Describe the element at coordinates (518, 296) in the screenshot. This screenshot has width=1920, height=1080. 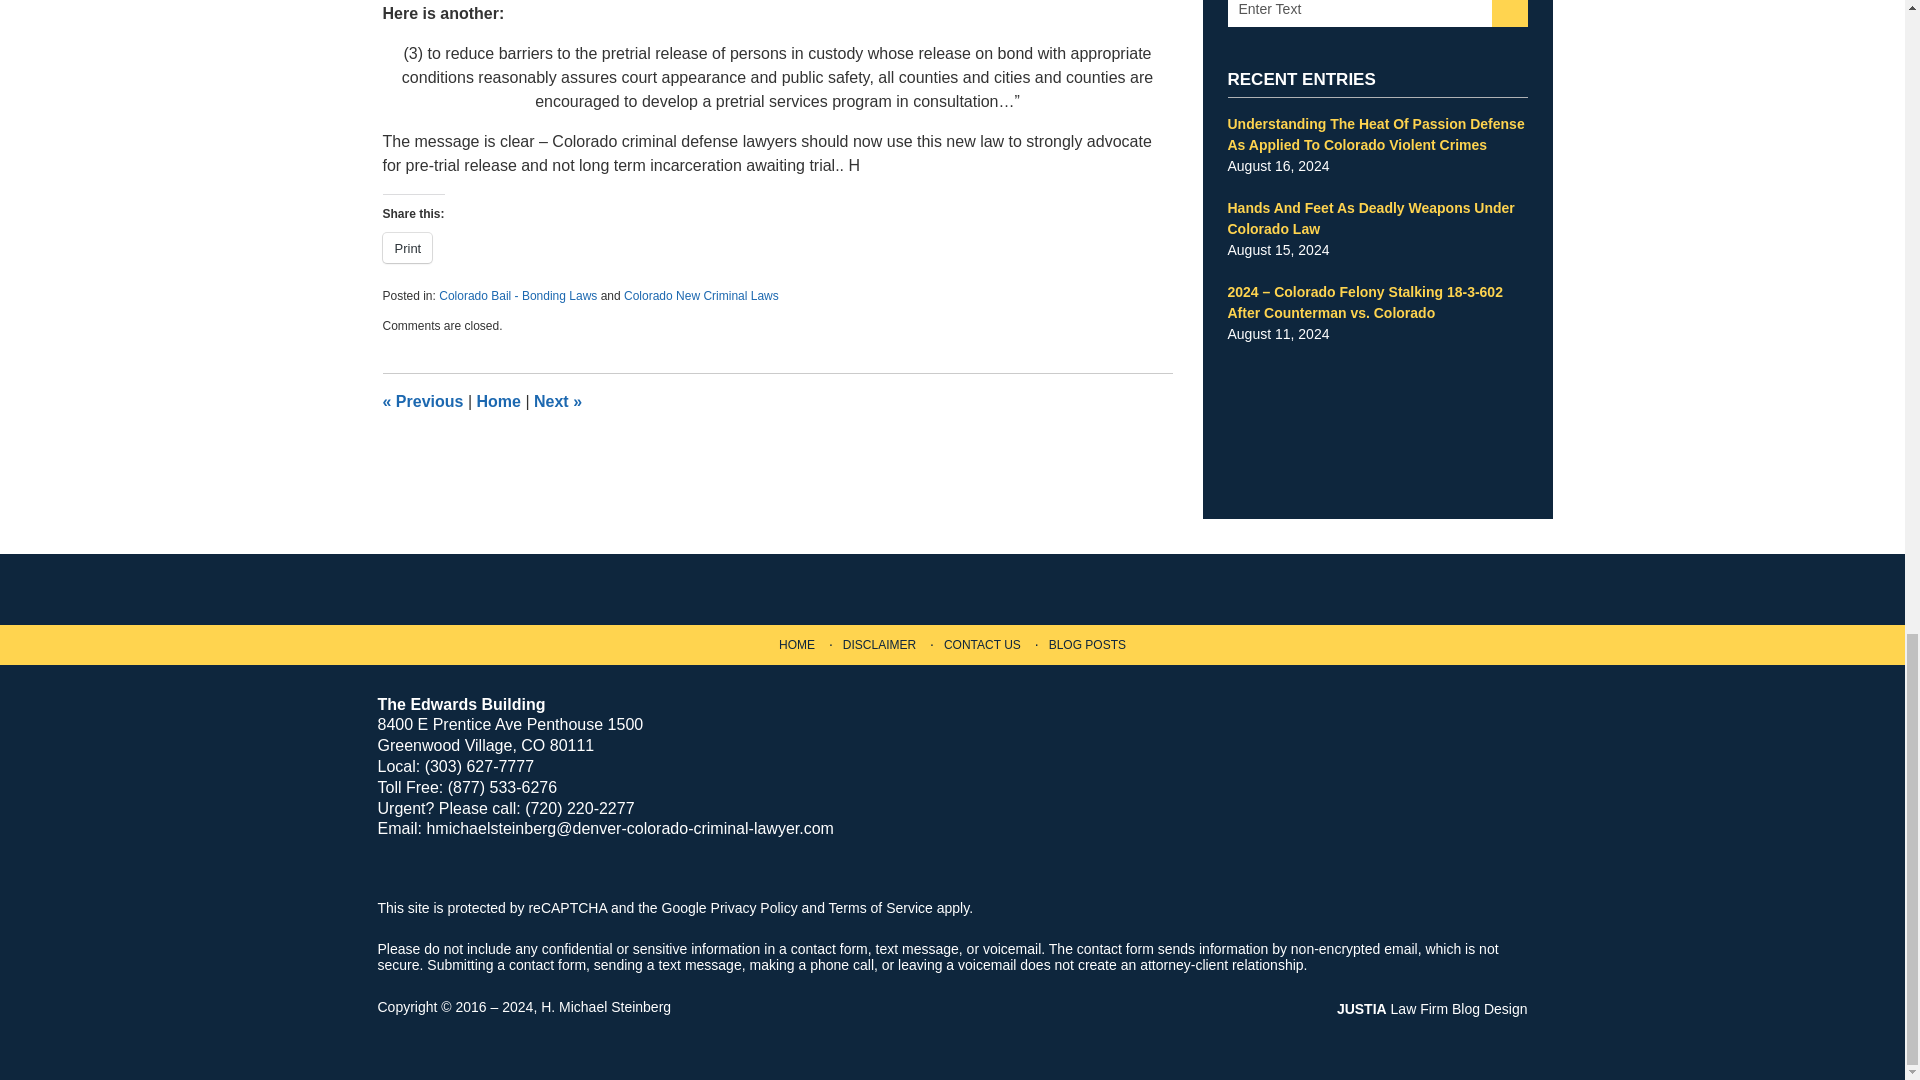
I see `View all posts in Colorado Bail - Bonding Laws` at that location.